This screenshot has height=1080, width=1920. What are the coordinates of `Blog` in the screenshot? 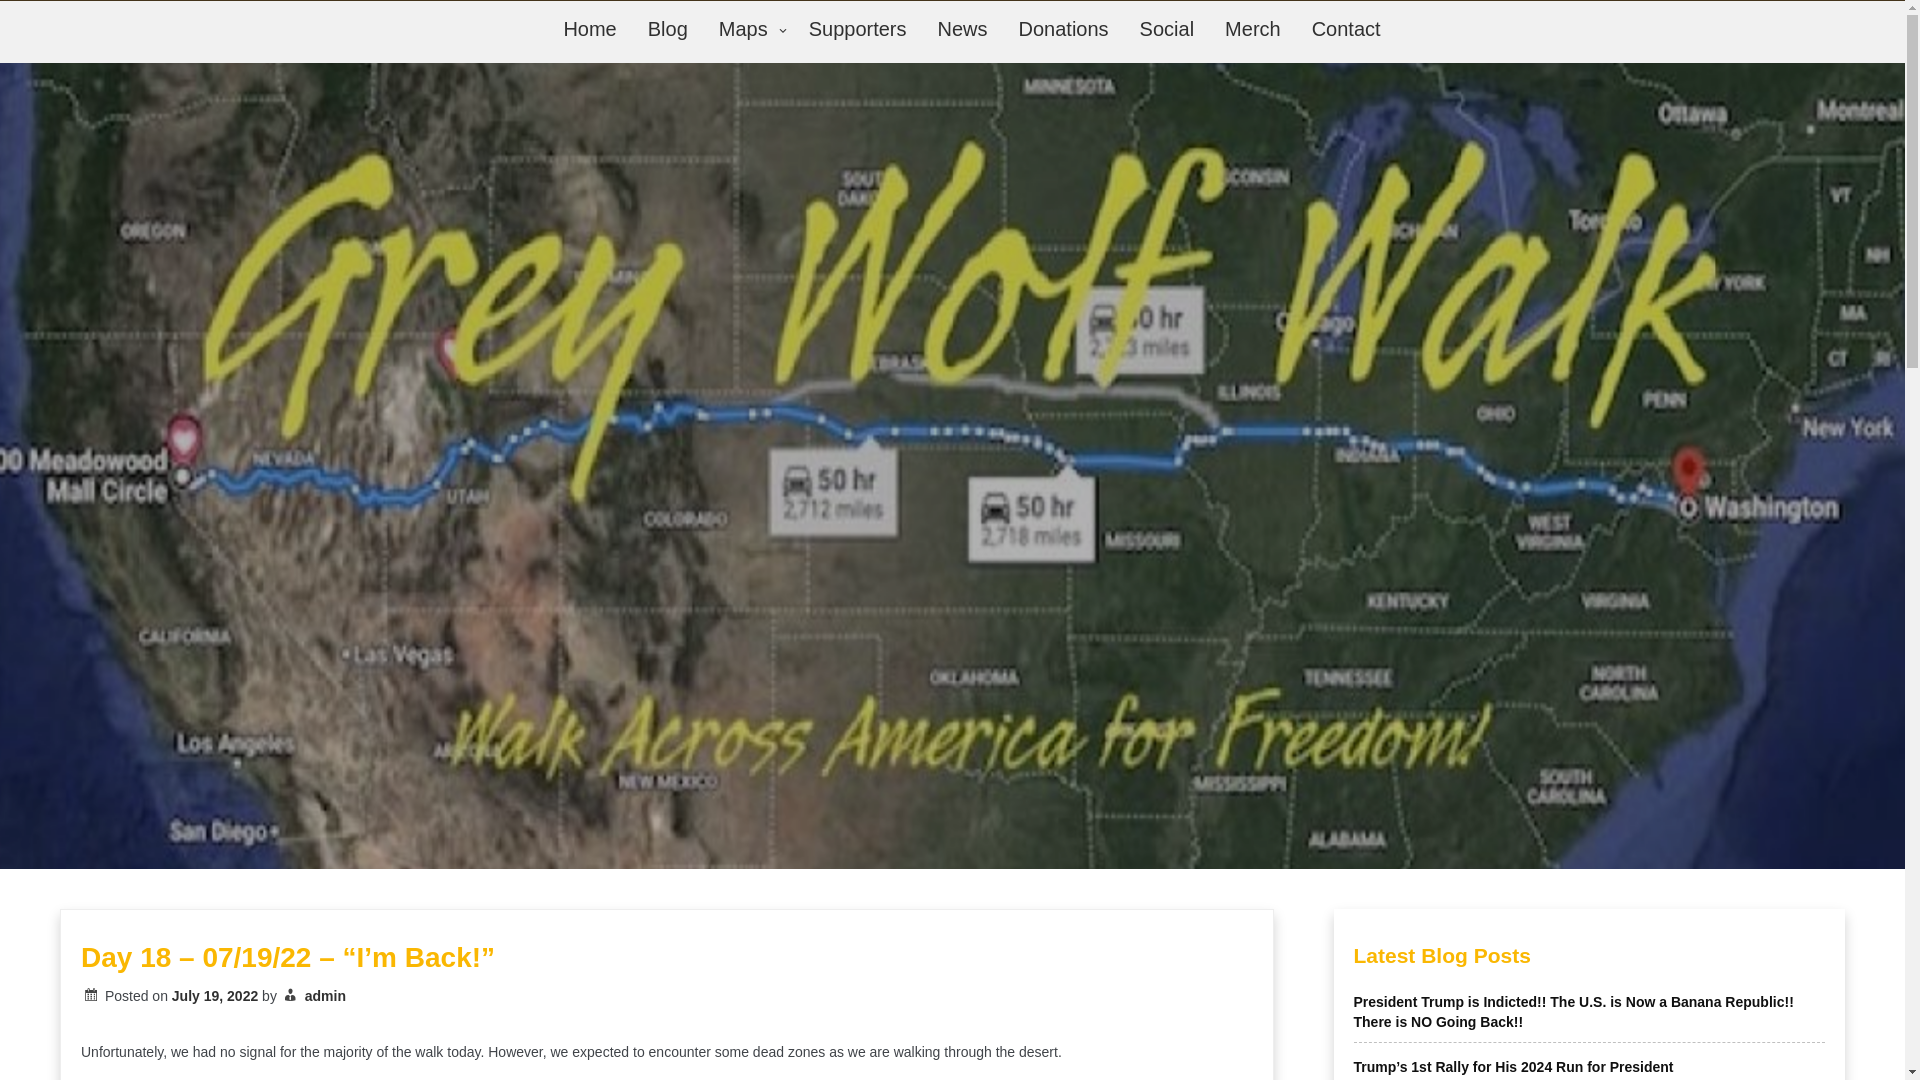 It's located at (668, 30).